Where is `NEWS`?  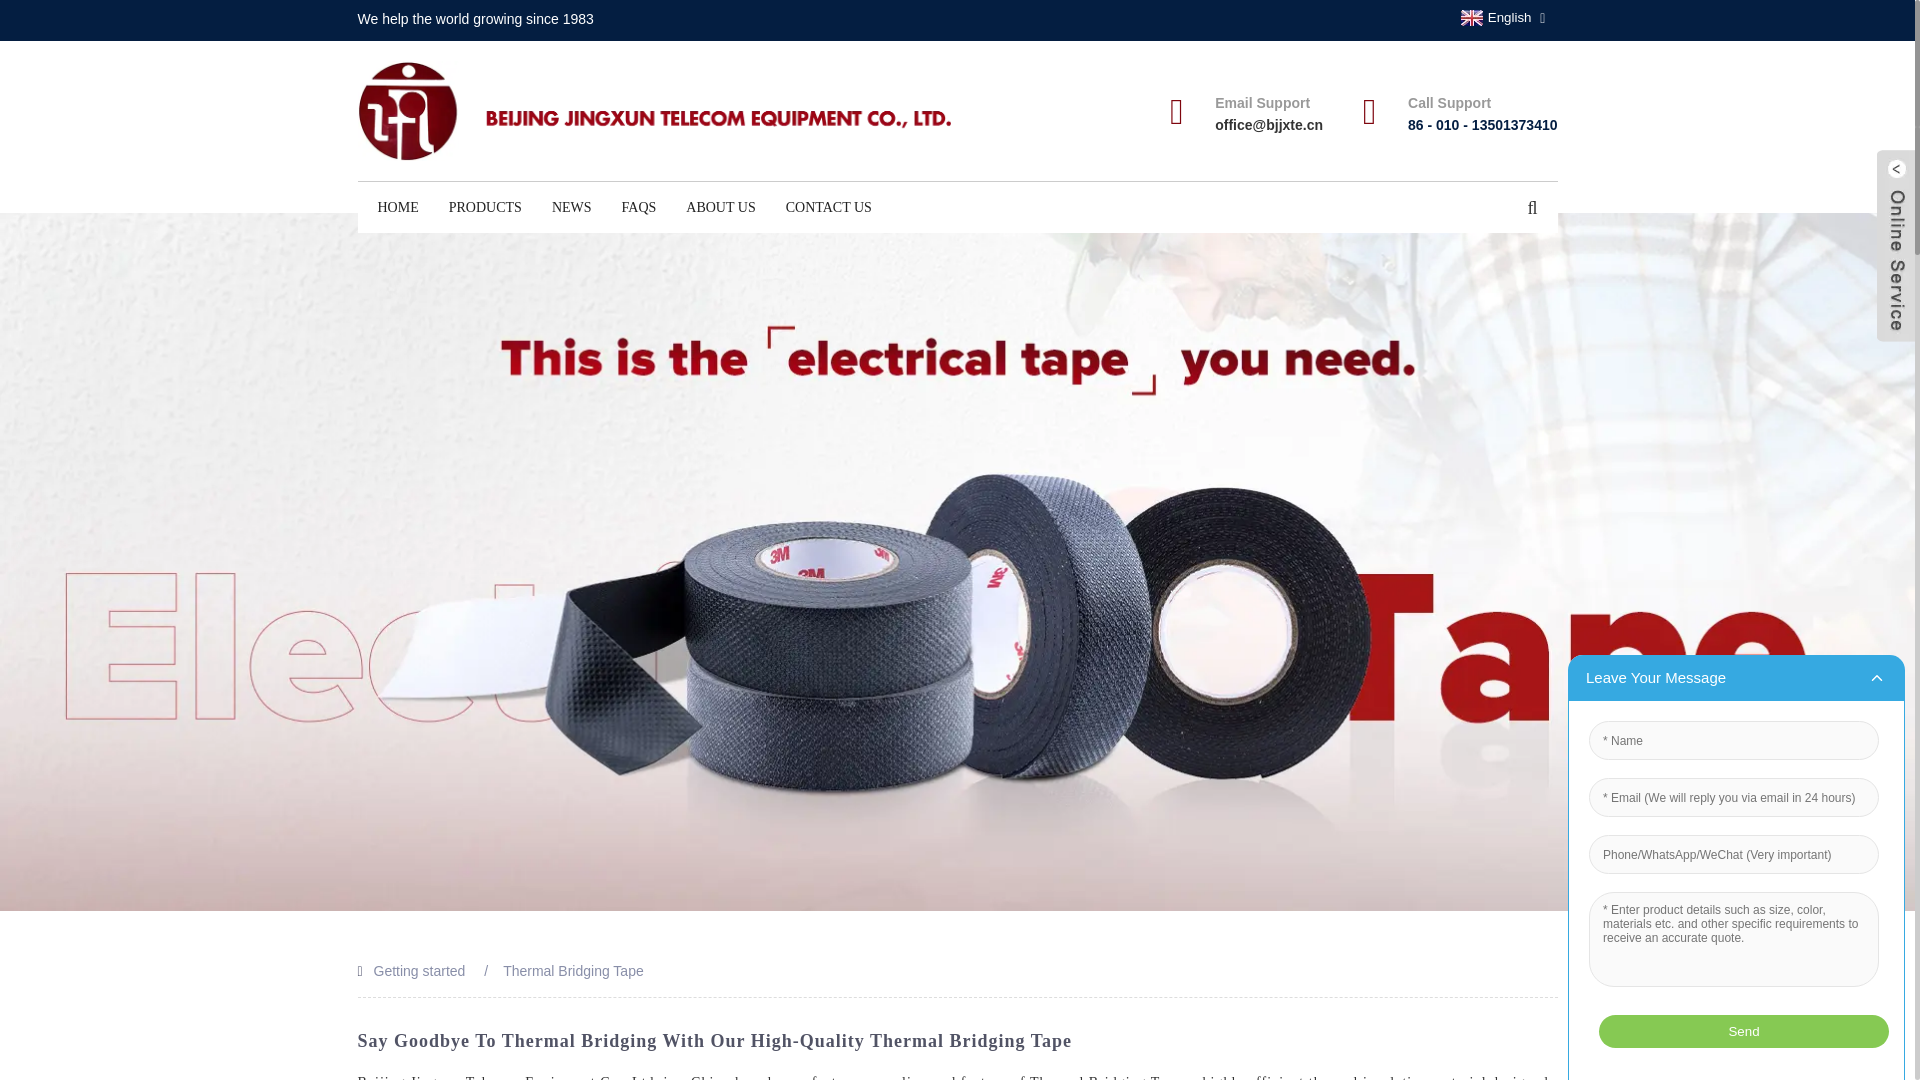 NEWS is located at coordinates (572, 208).